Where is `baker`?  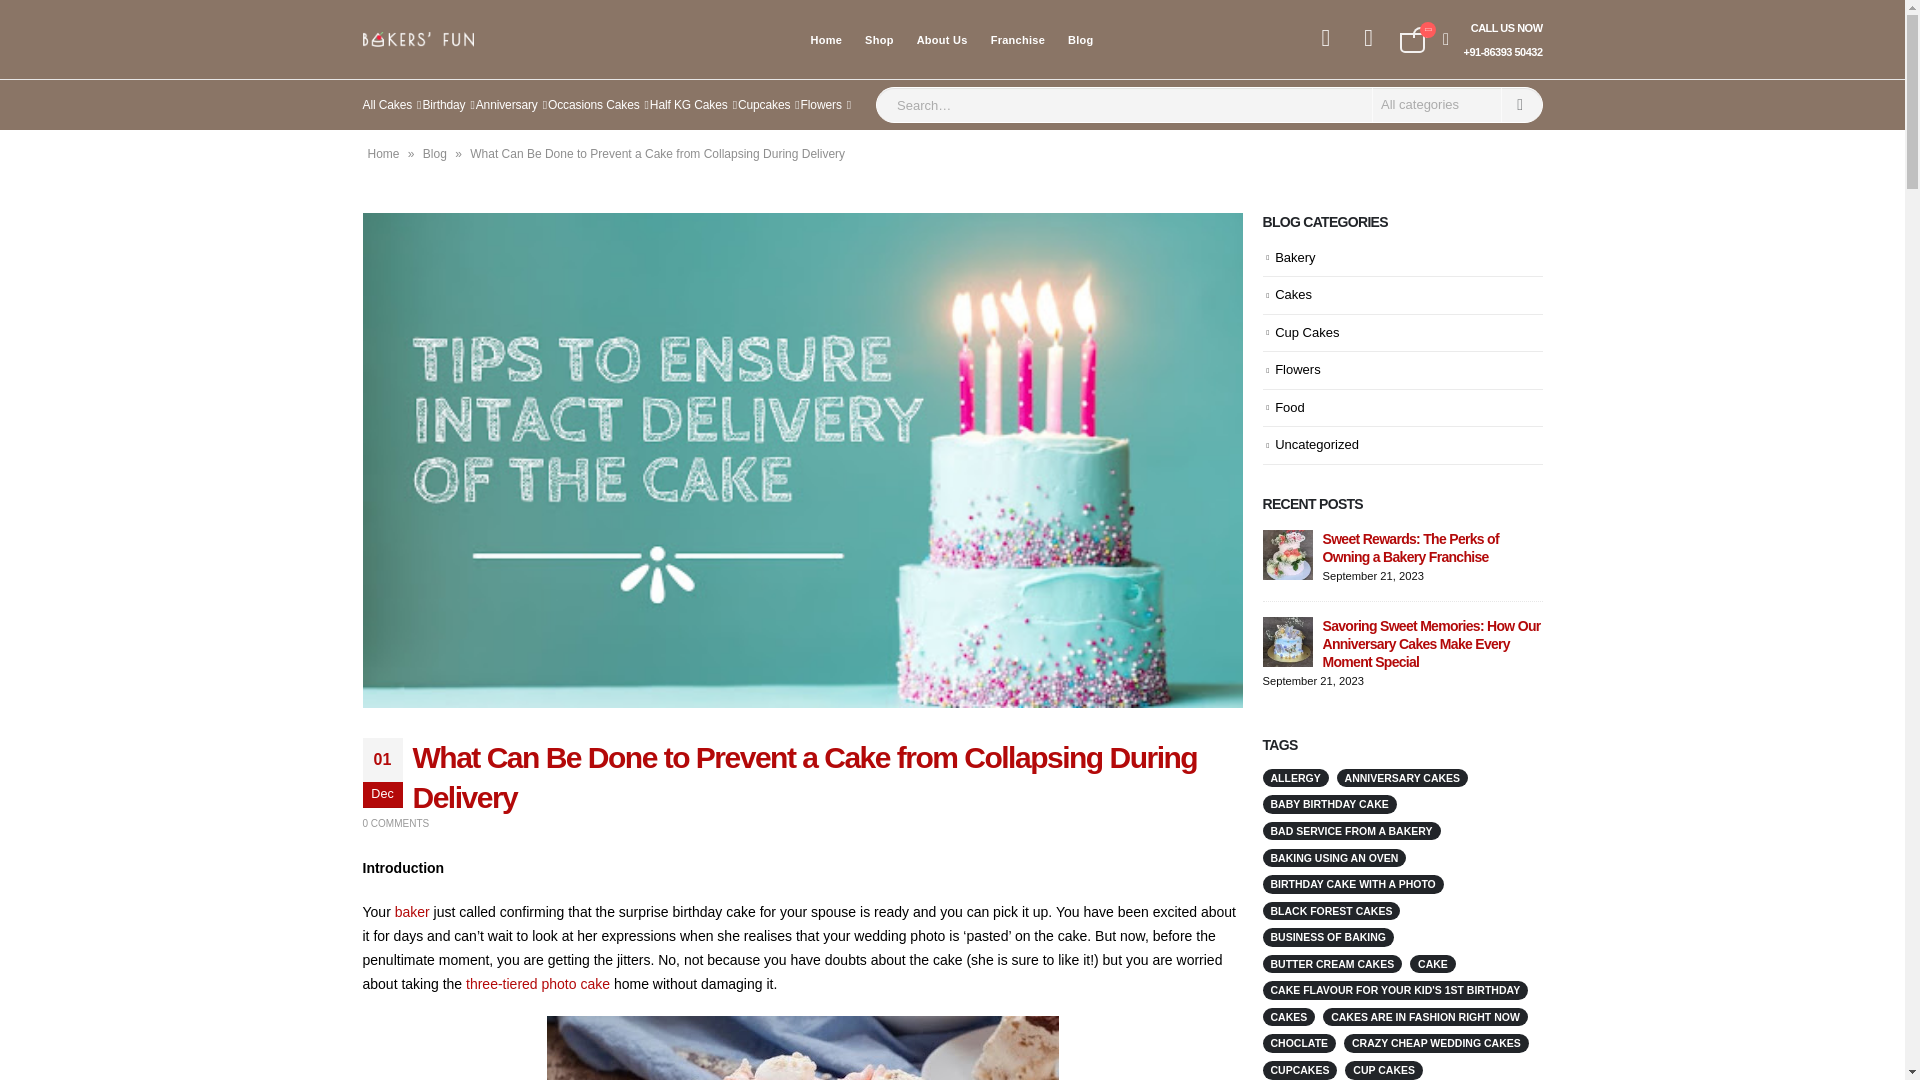
baker is located at coordinates (412, 912).